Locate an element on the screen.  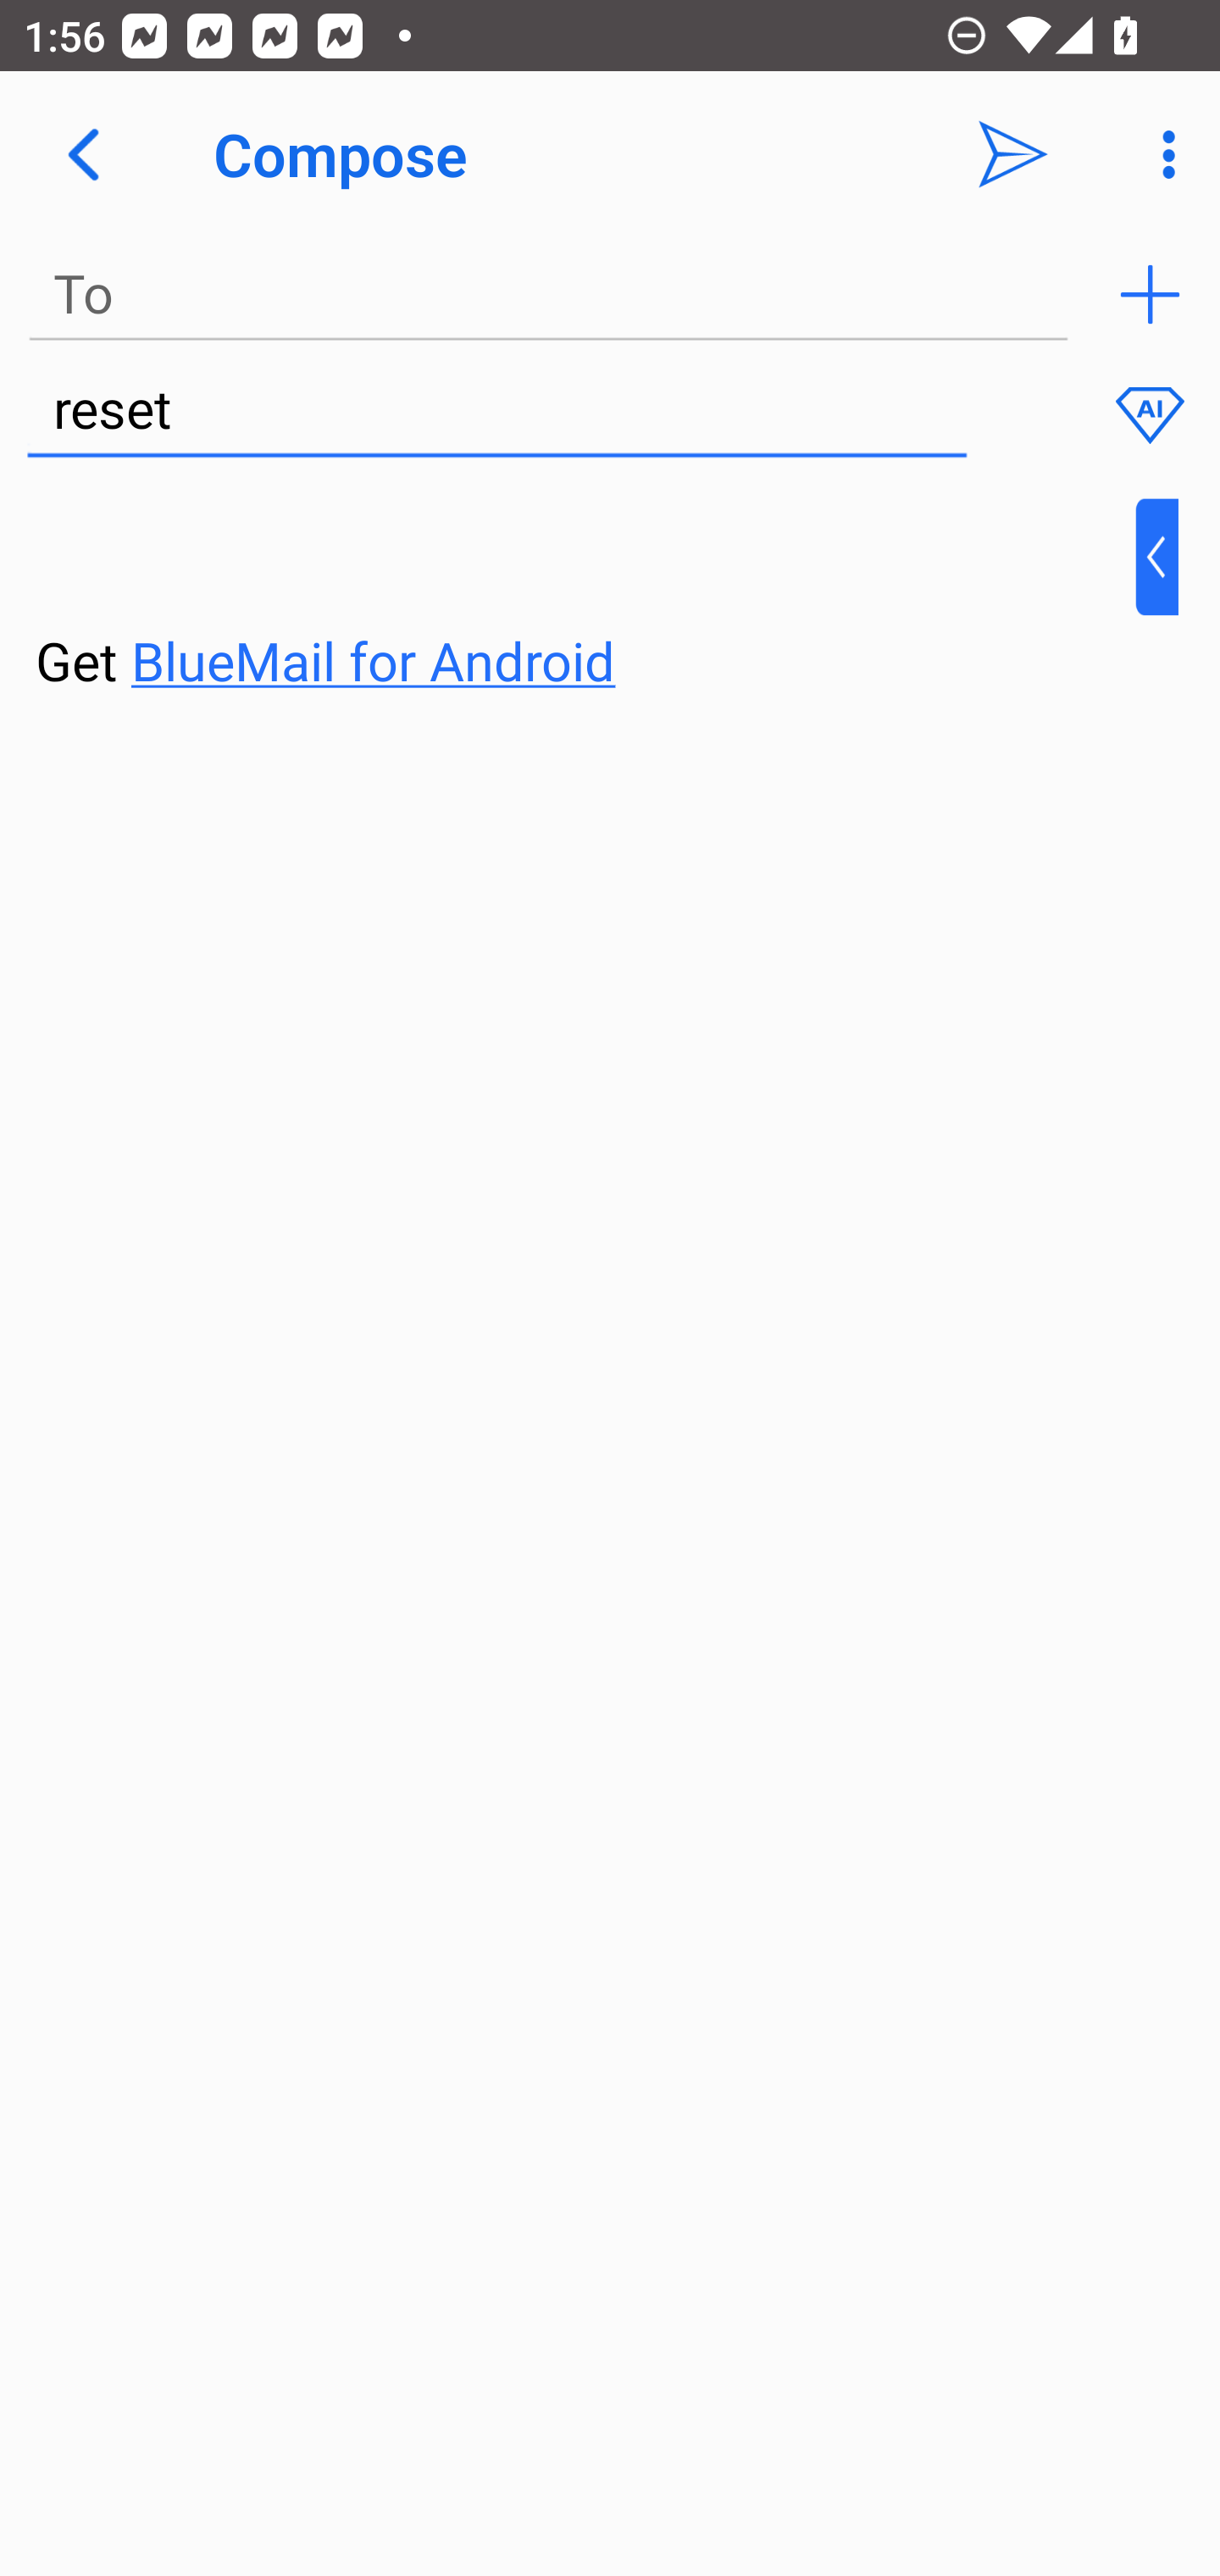
reset is located at coordinates (496, 410).